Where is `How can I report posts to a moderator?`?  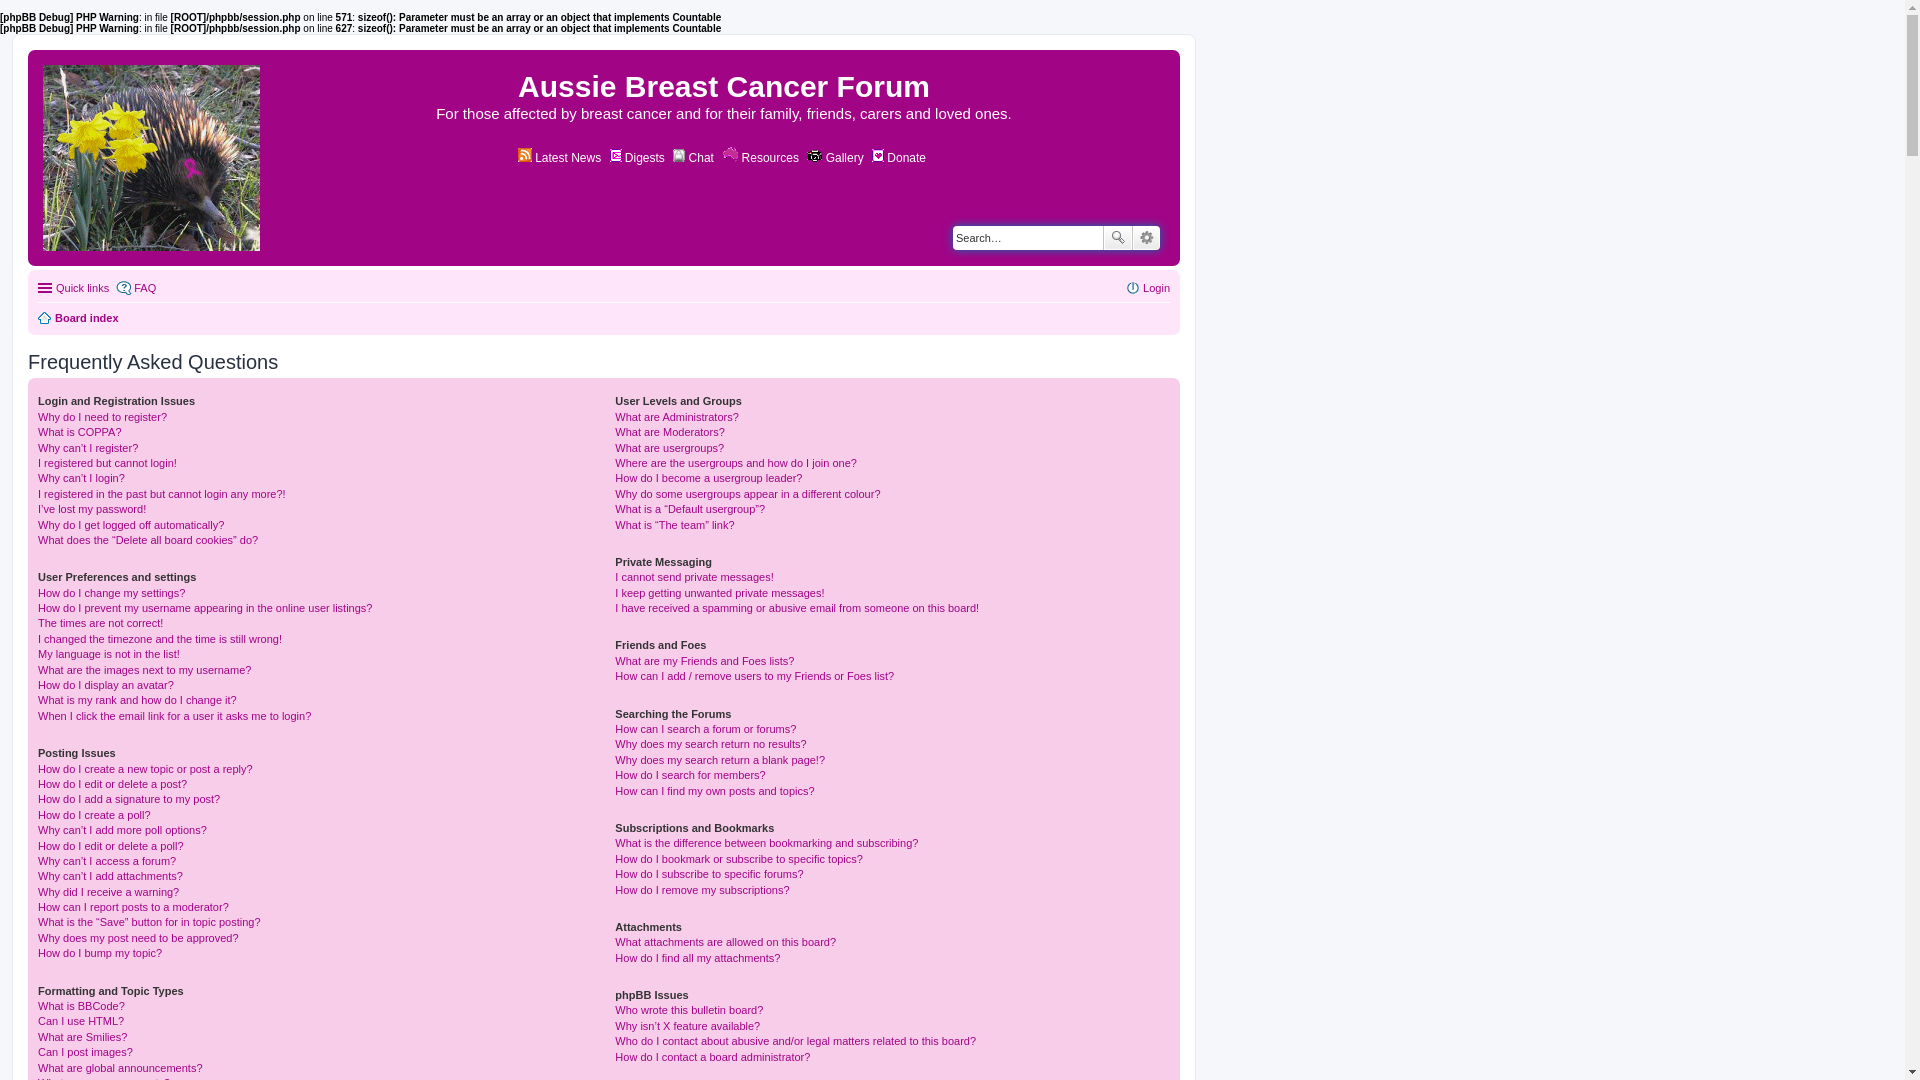
How can I report posts to a moderator? is located at coordinates (134, 907).